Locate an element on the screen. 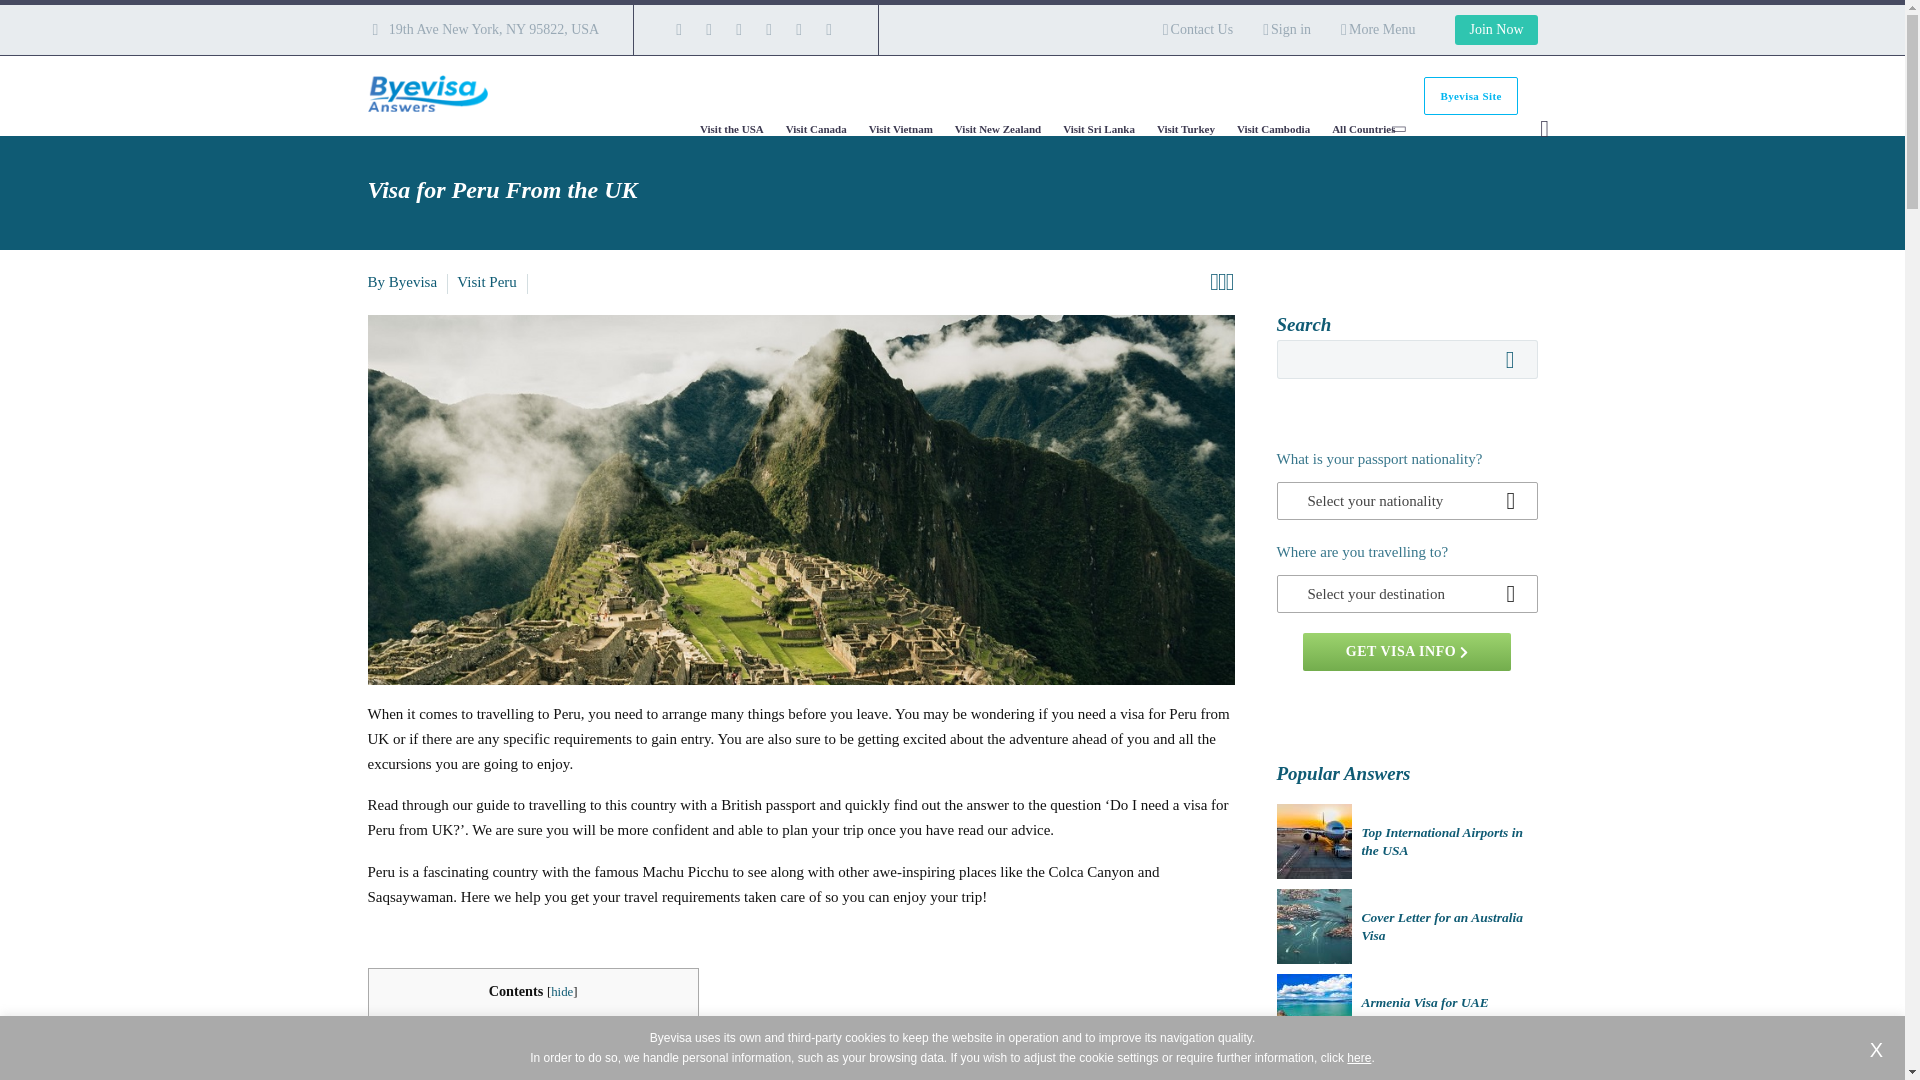  Instagram is located at coordinates (768, 29).